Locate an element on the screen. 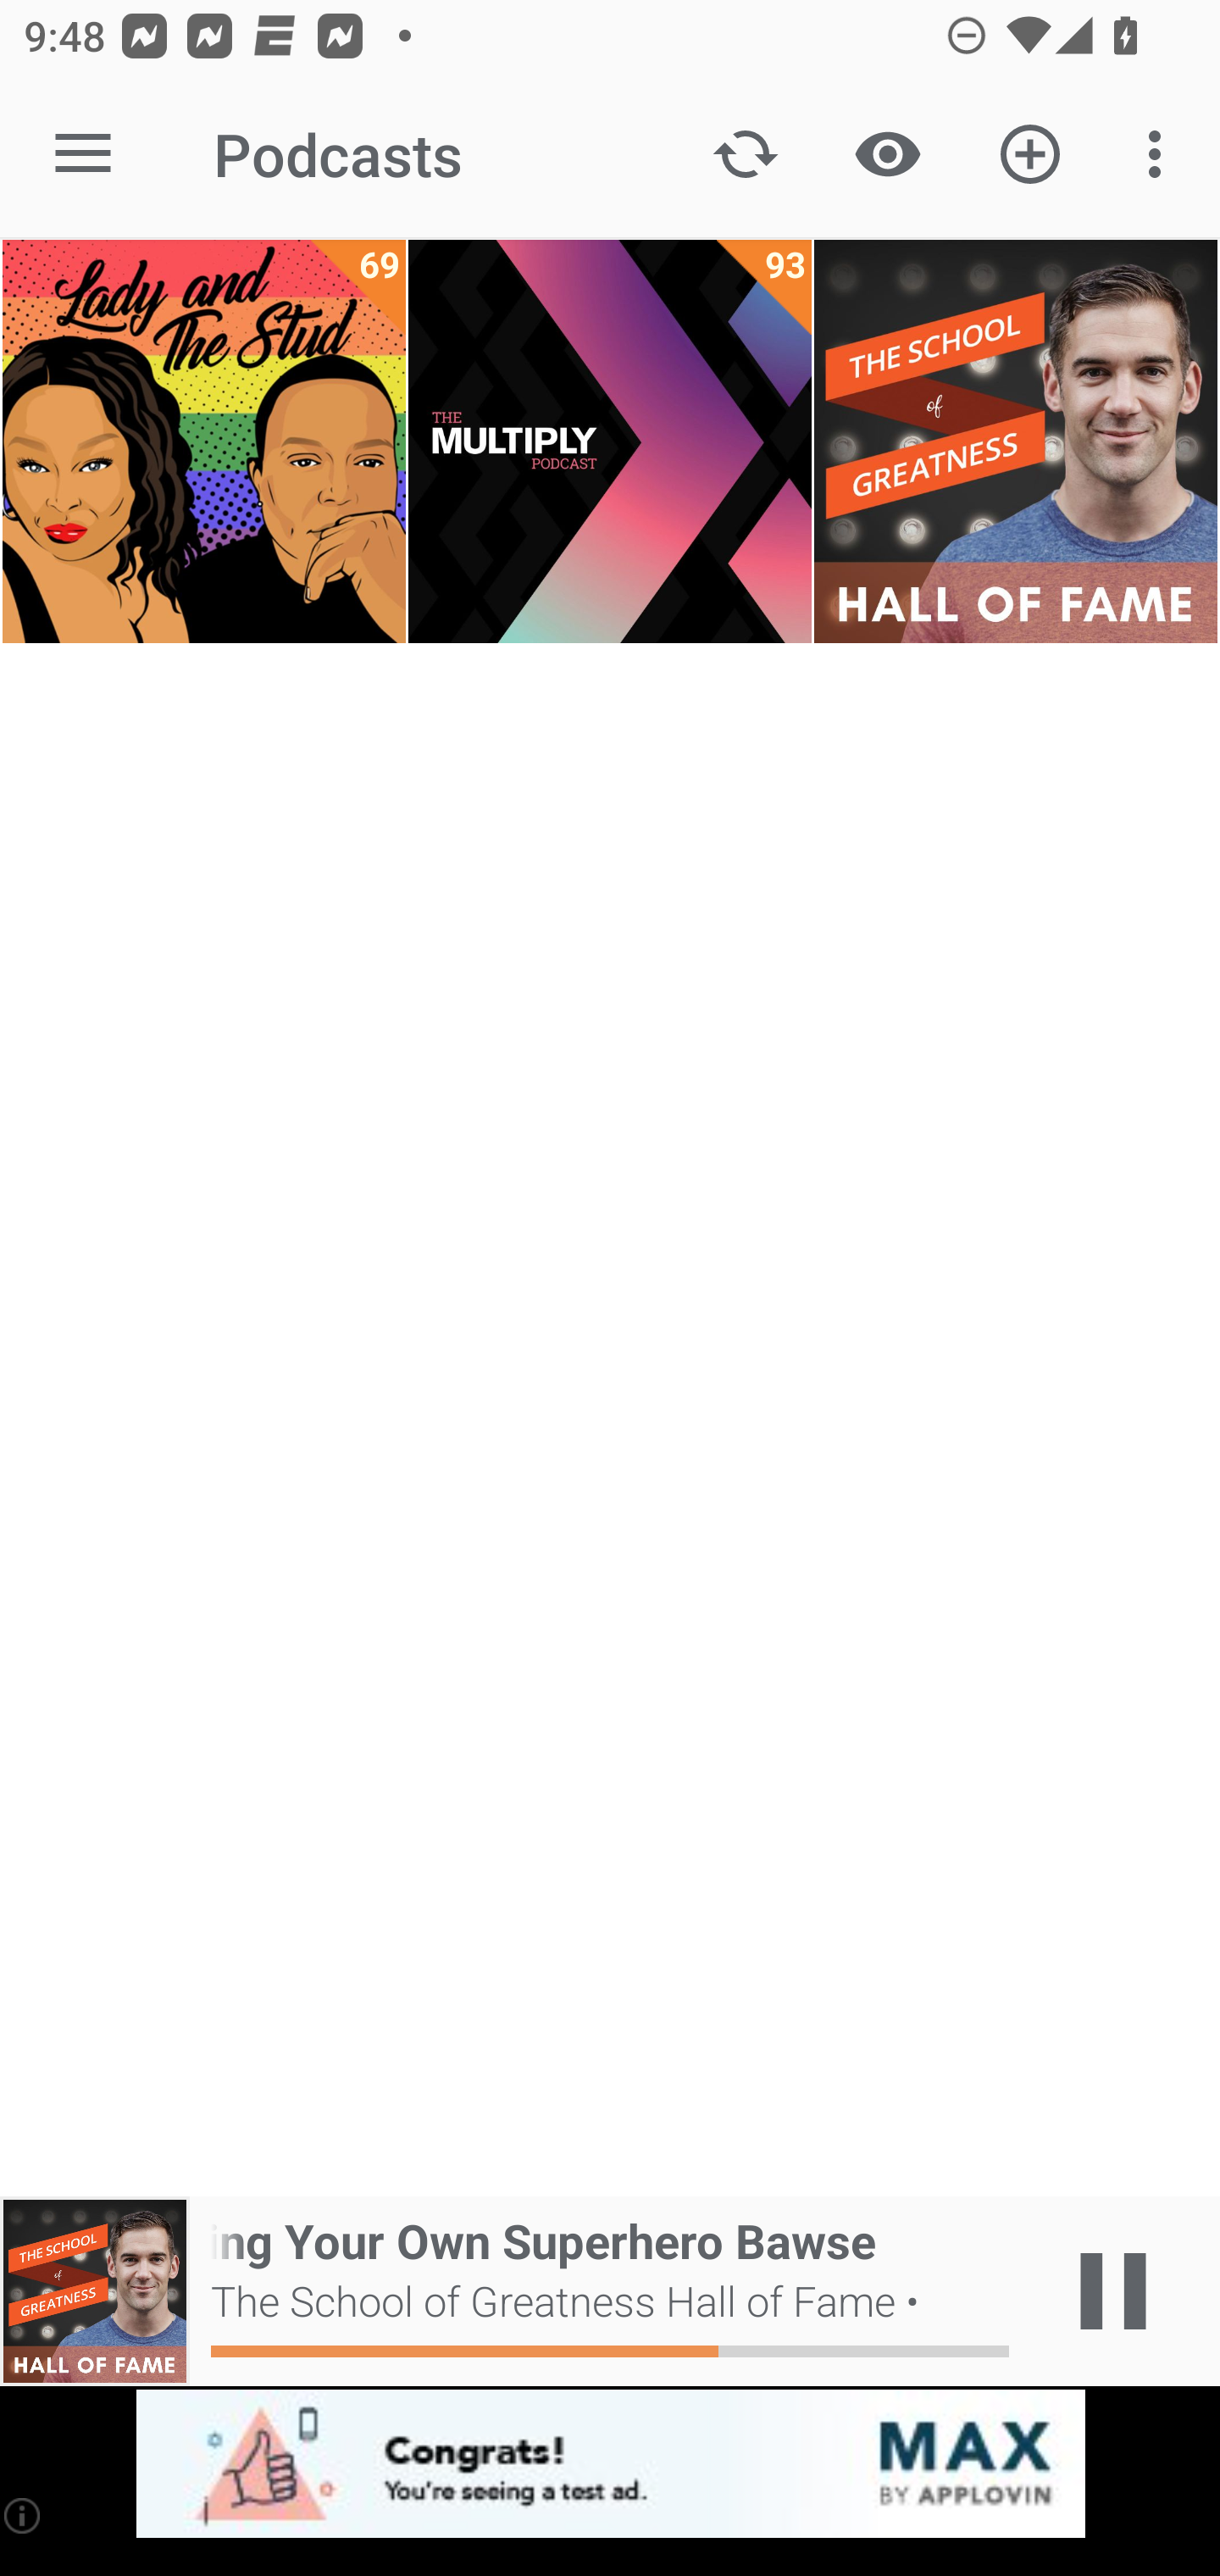 This screenshot has height=2576, width=1220. (i) is located at coordinates (24, 2515).